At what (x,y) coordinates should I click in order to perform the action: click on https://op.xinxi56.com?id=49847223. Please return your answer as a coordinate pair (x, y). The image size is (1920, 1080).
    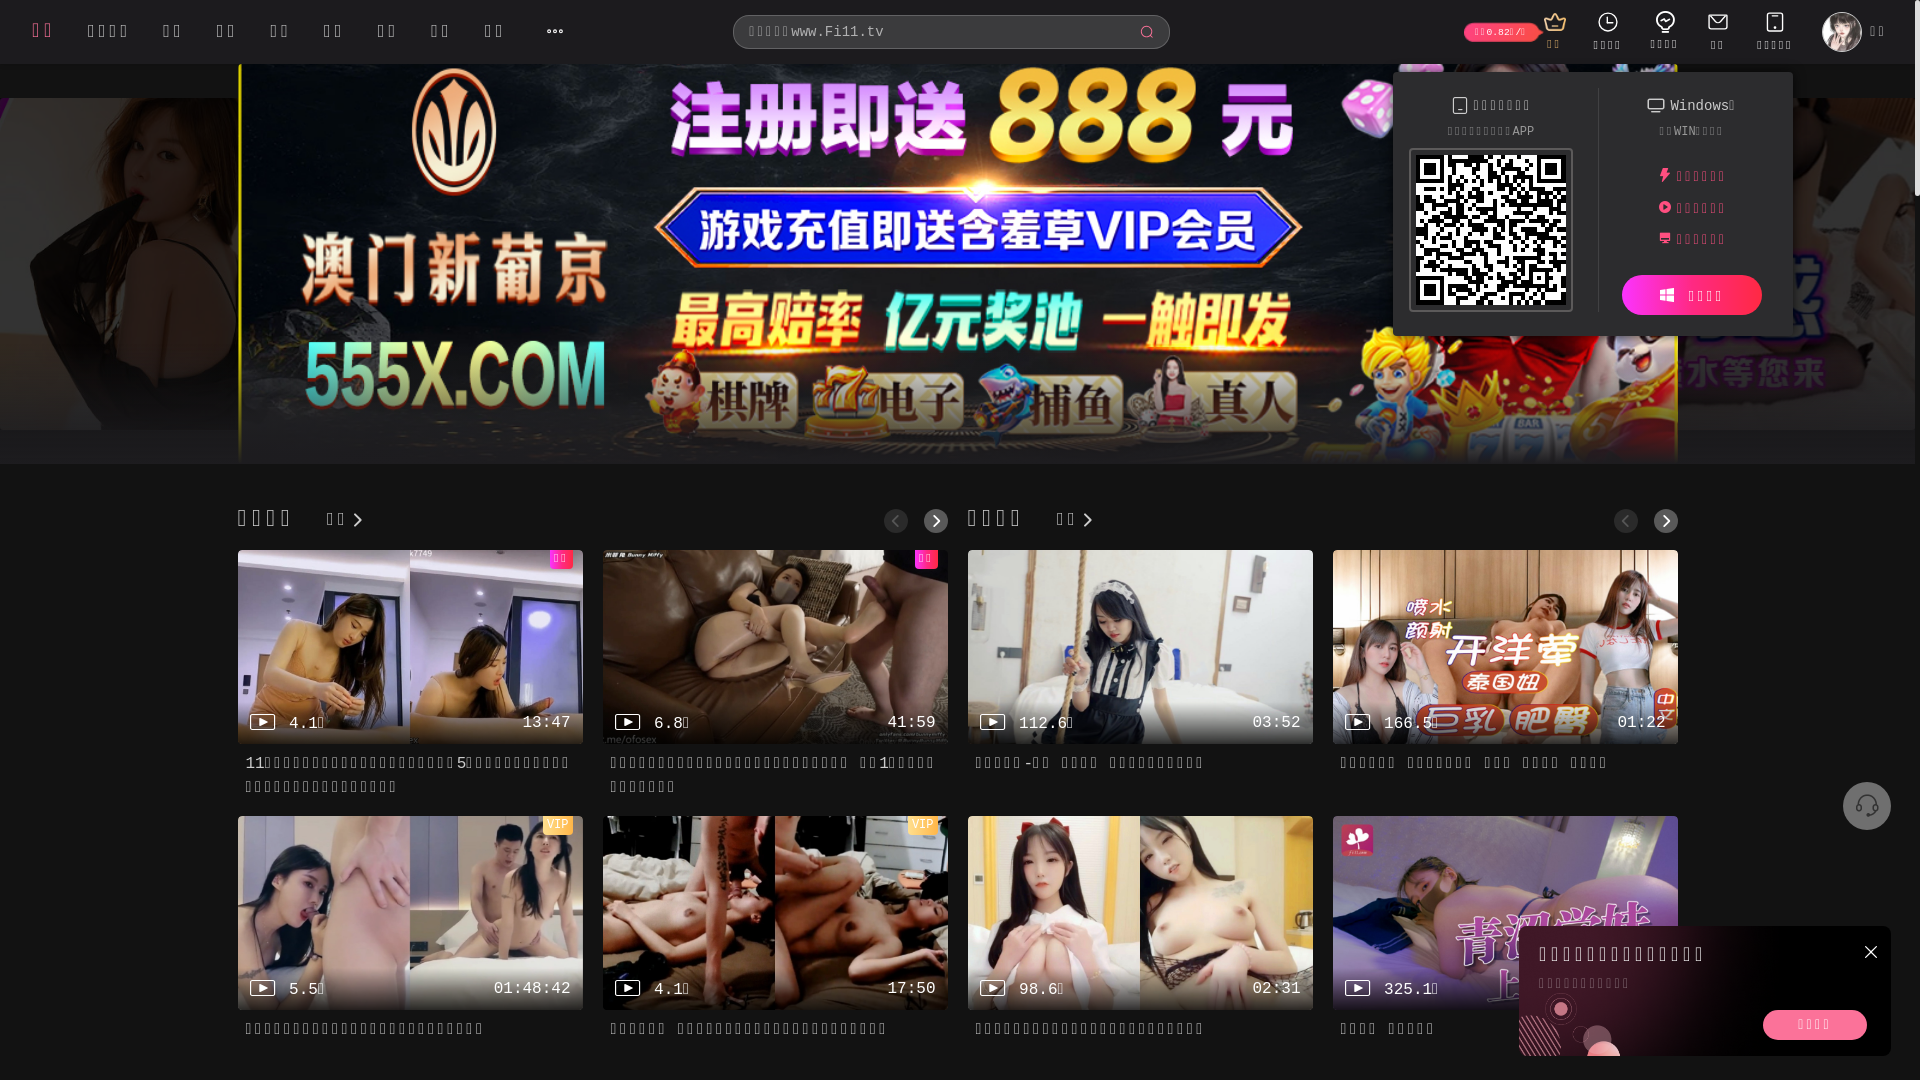
    Looking at the image, I should click on (1491, 234).